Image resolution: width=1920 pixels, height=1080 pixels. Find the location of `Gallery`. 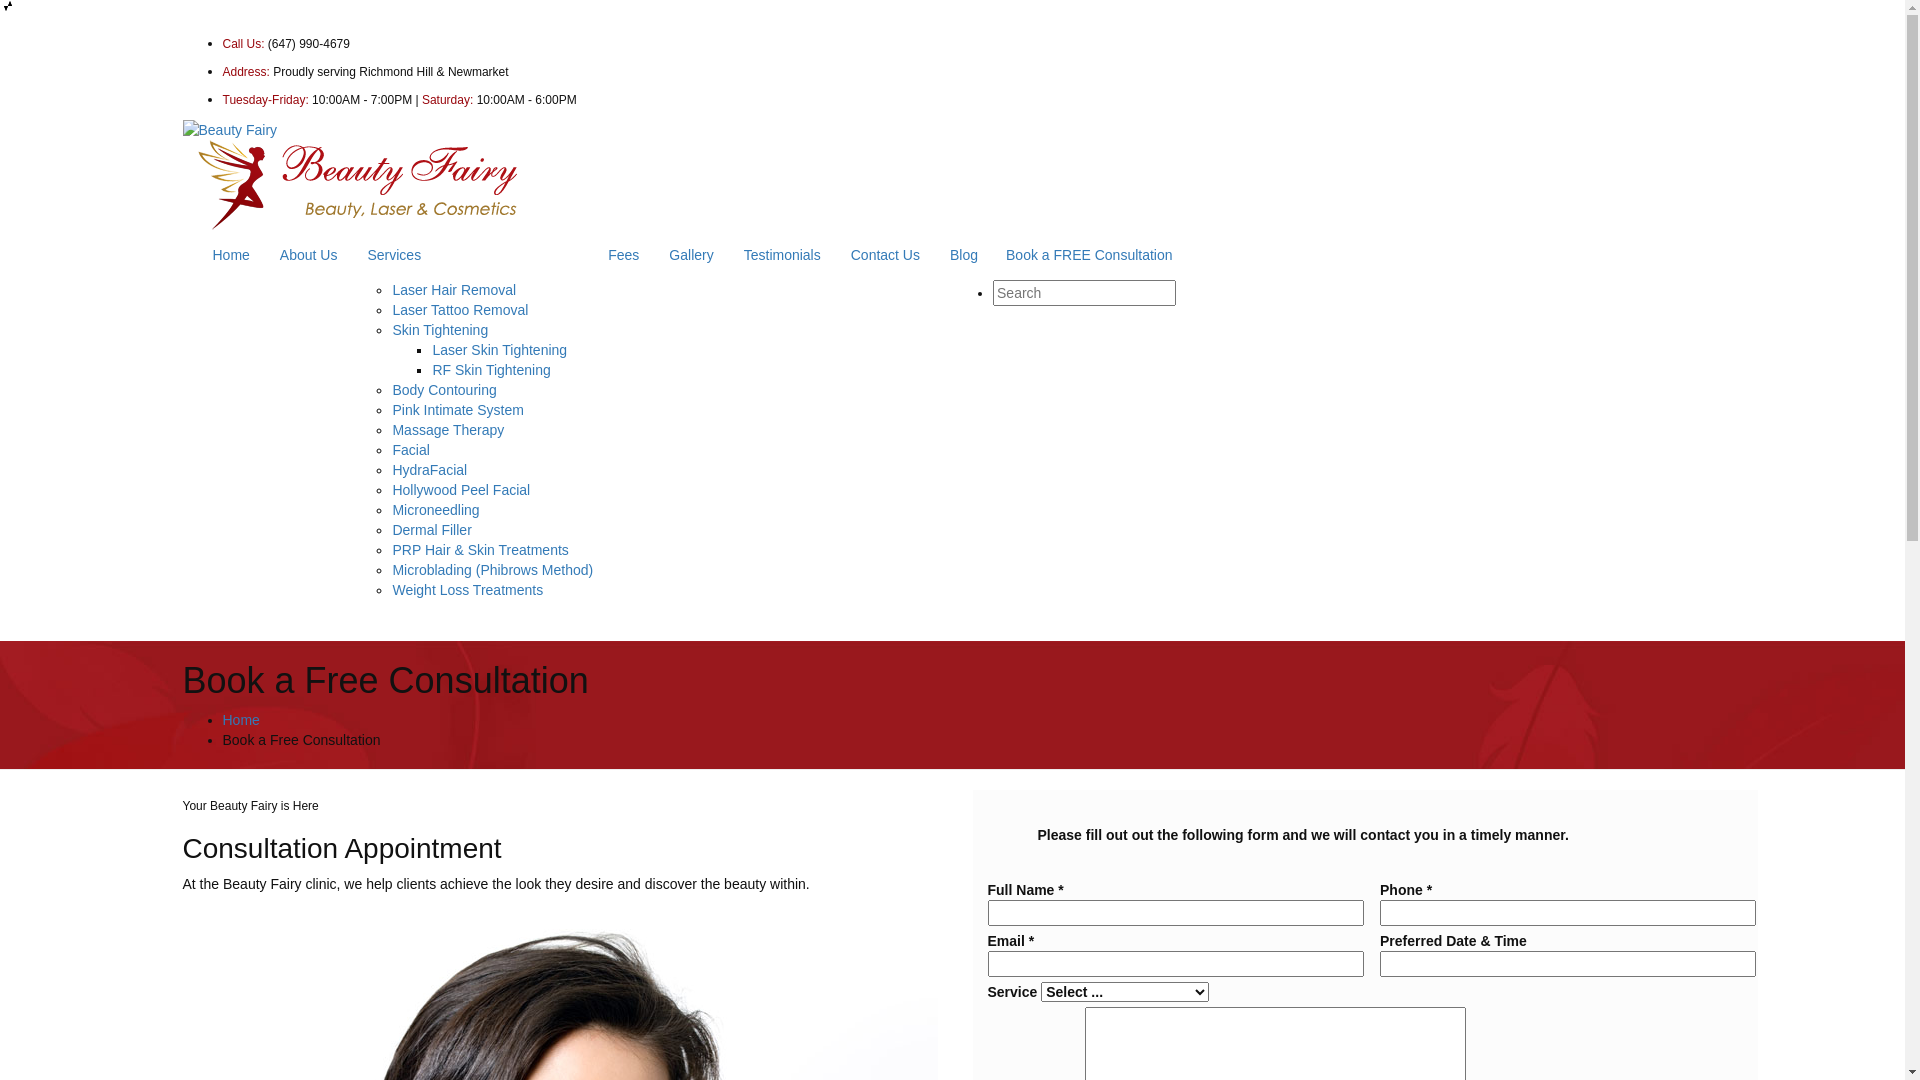

Gallery is located at coordinates (691, 255).